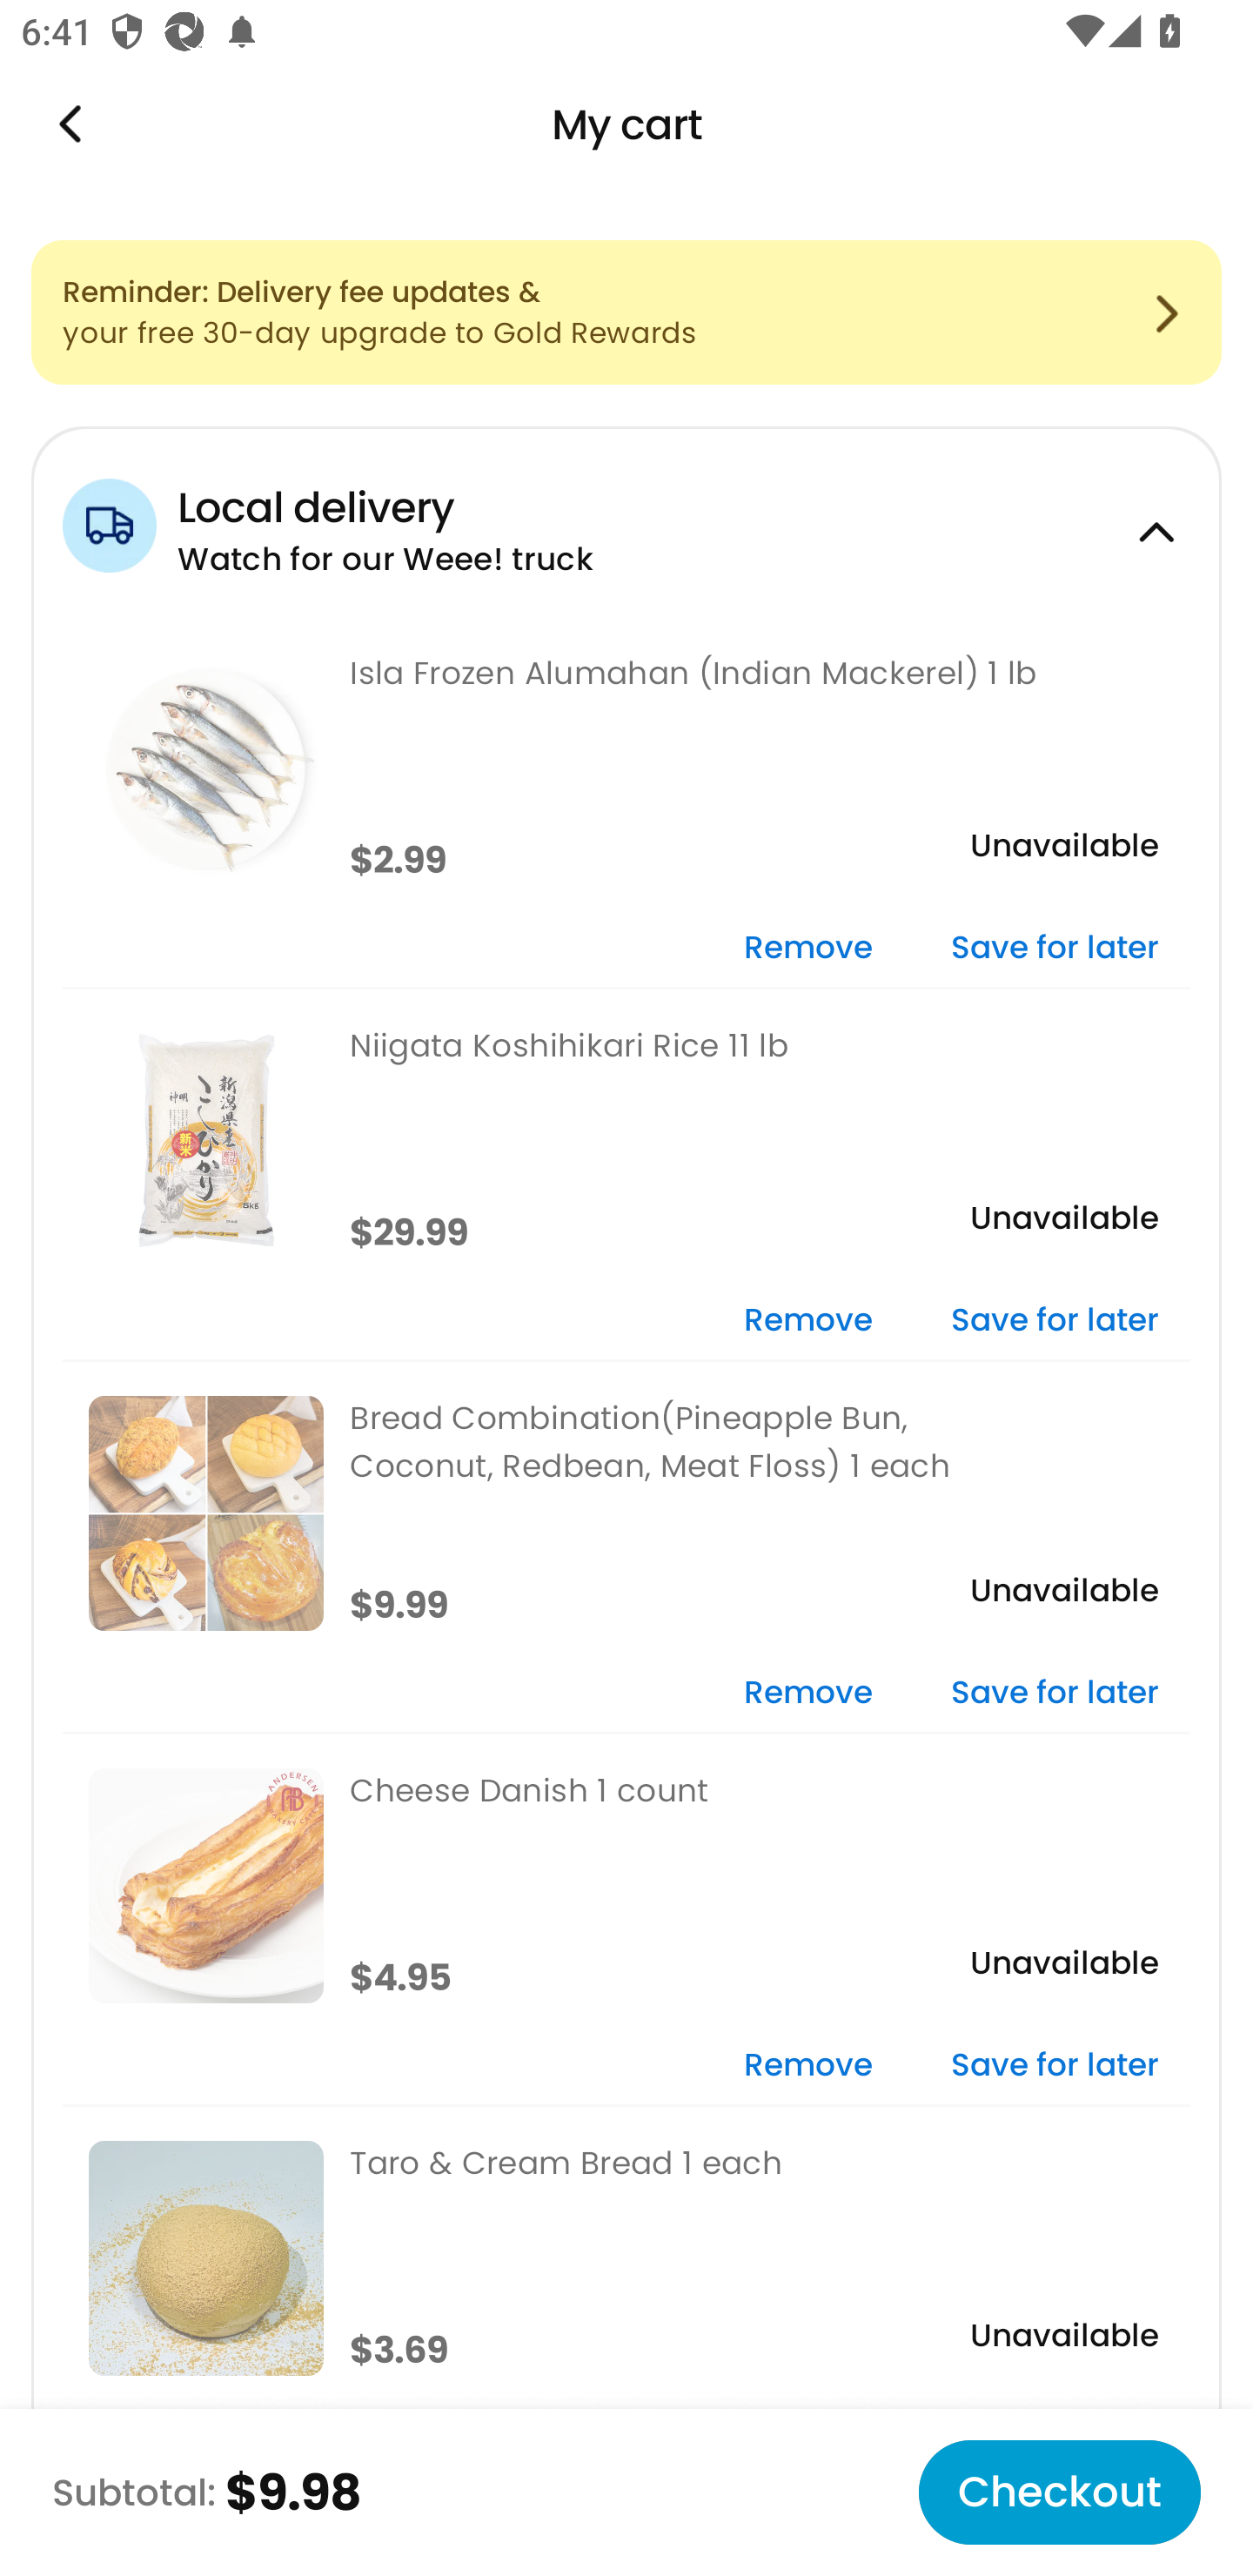  Describe the element at coordinates (1055, 949) in the screenshot. I see `Save for later` at that location.